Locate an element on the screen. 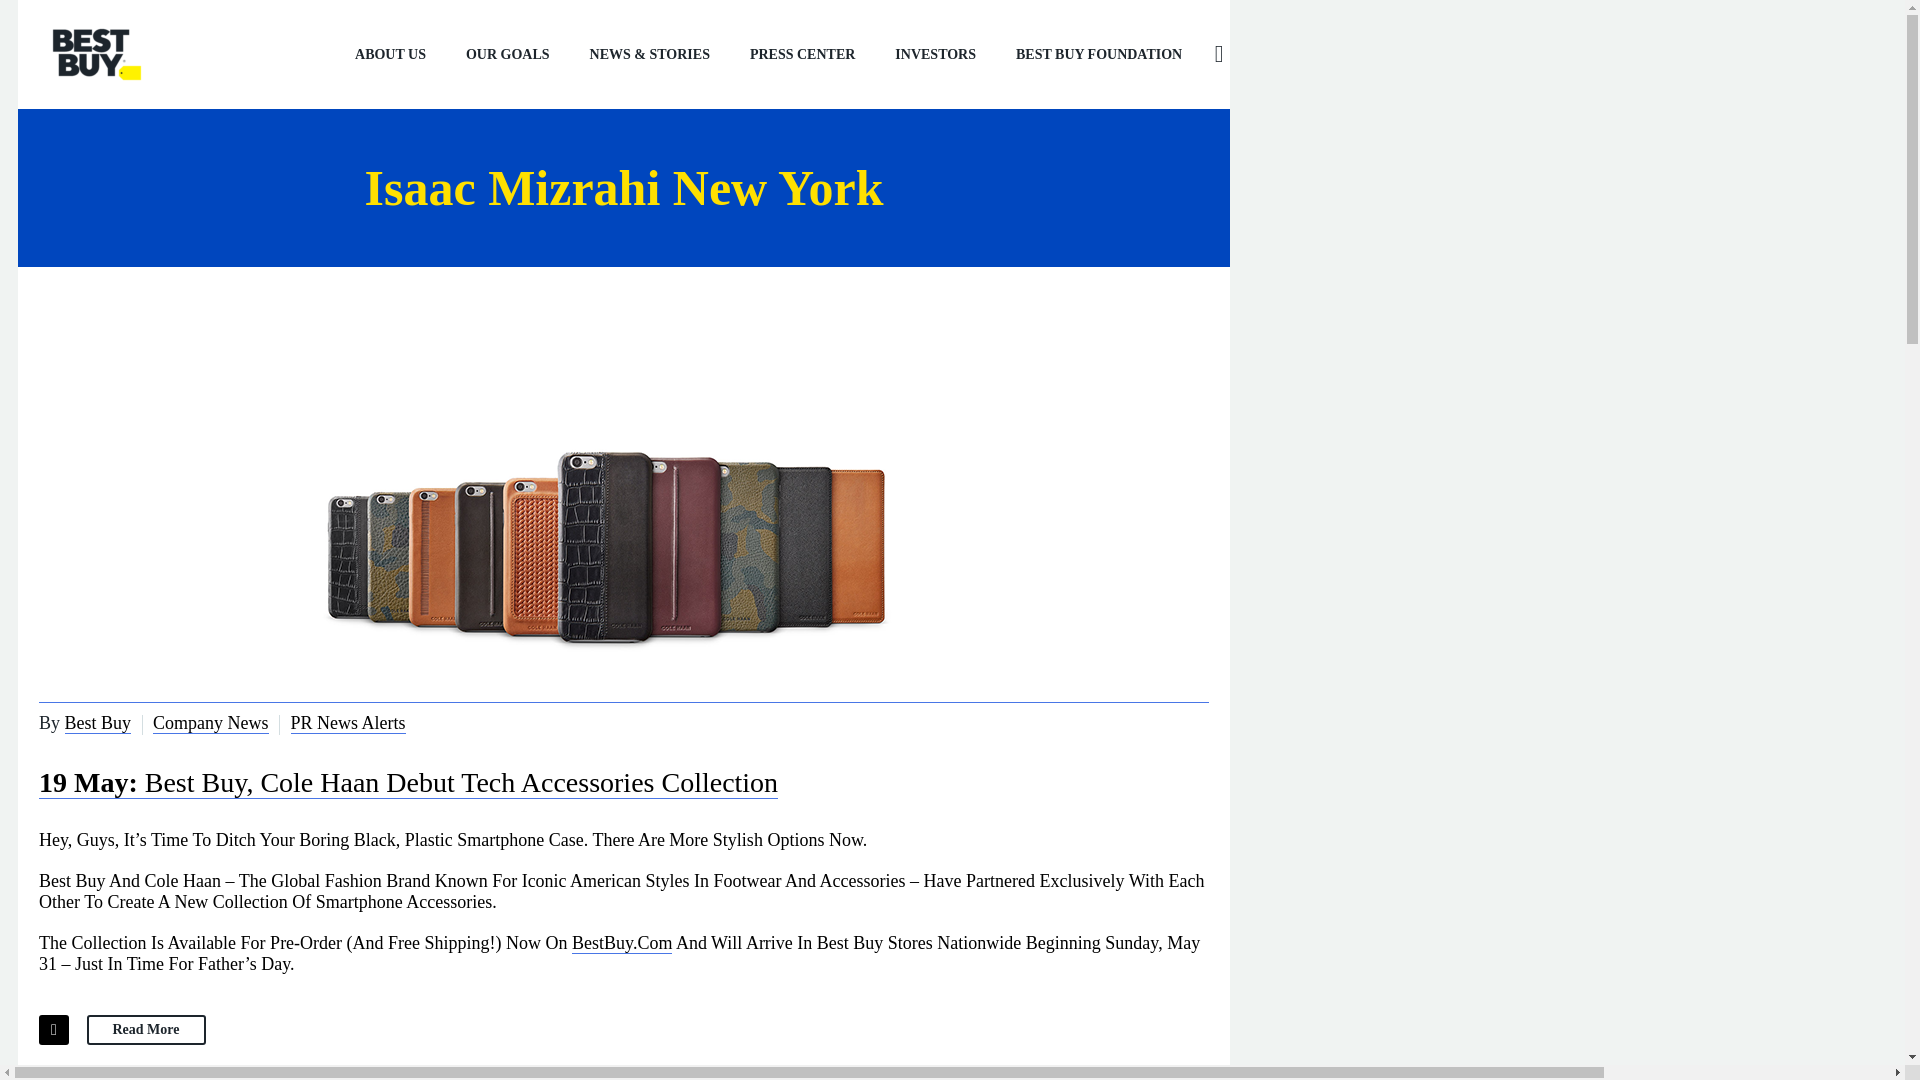 The width and height of the screenshot is (1920, 1080). PR News Alerts is located at coordinates (348, 723).